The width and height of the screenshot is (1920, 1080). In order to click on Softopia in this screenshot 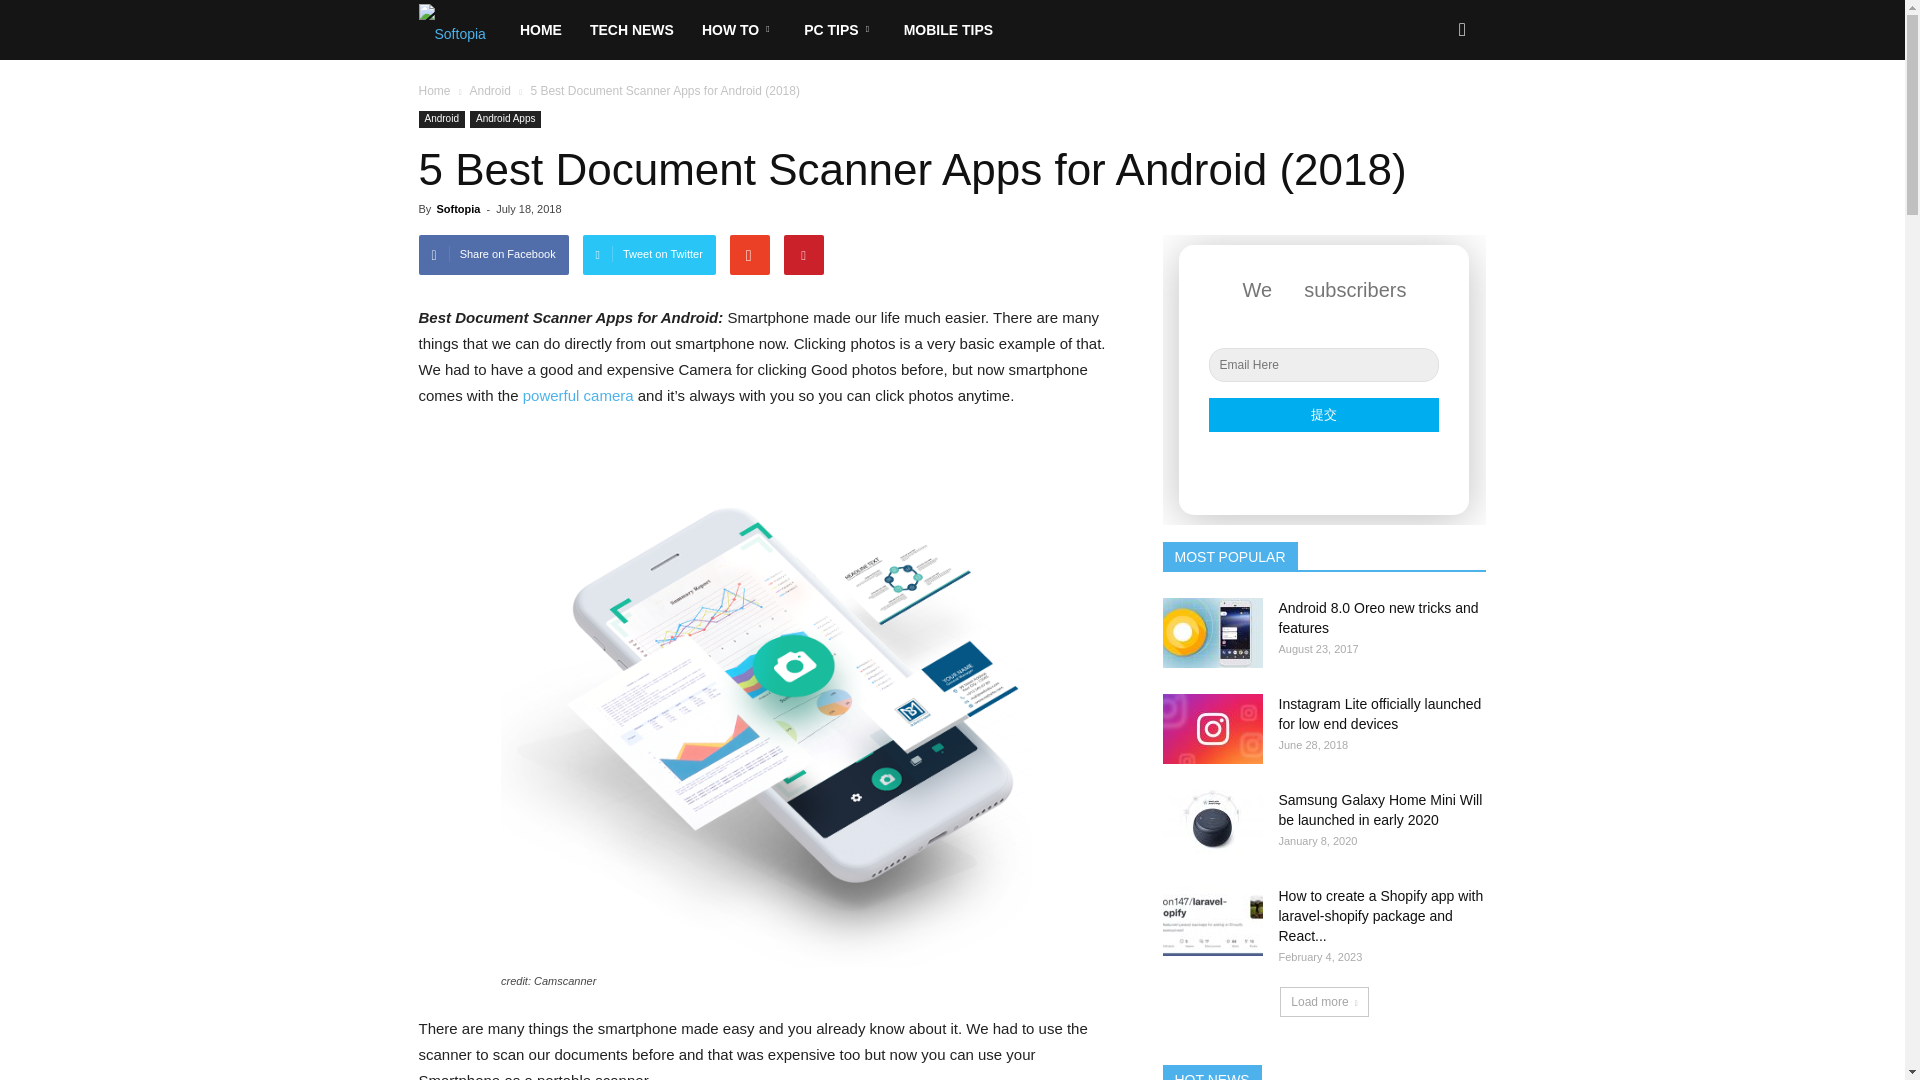, I will do `click(452, 30)`.